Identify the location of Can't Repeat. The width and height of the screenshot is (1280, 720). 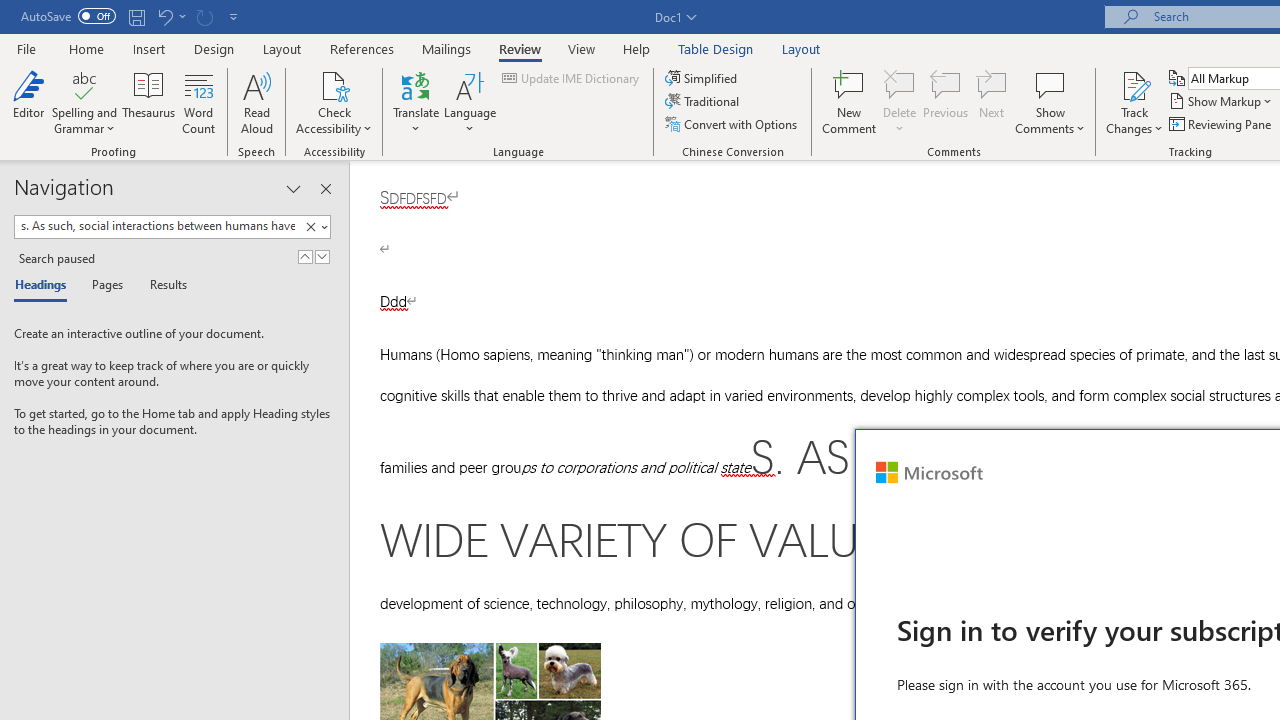
(204, 16).